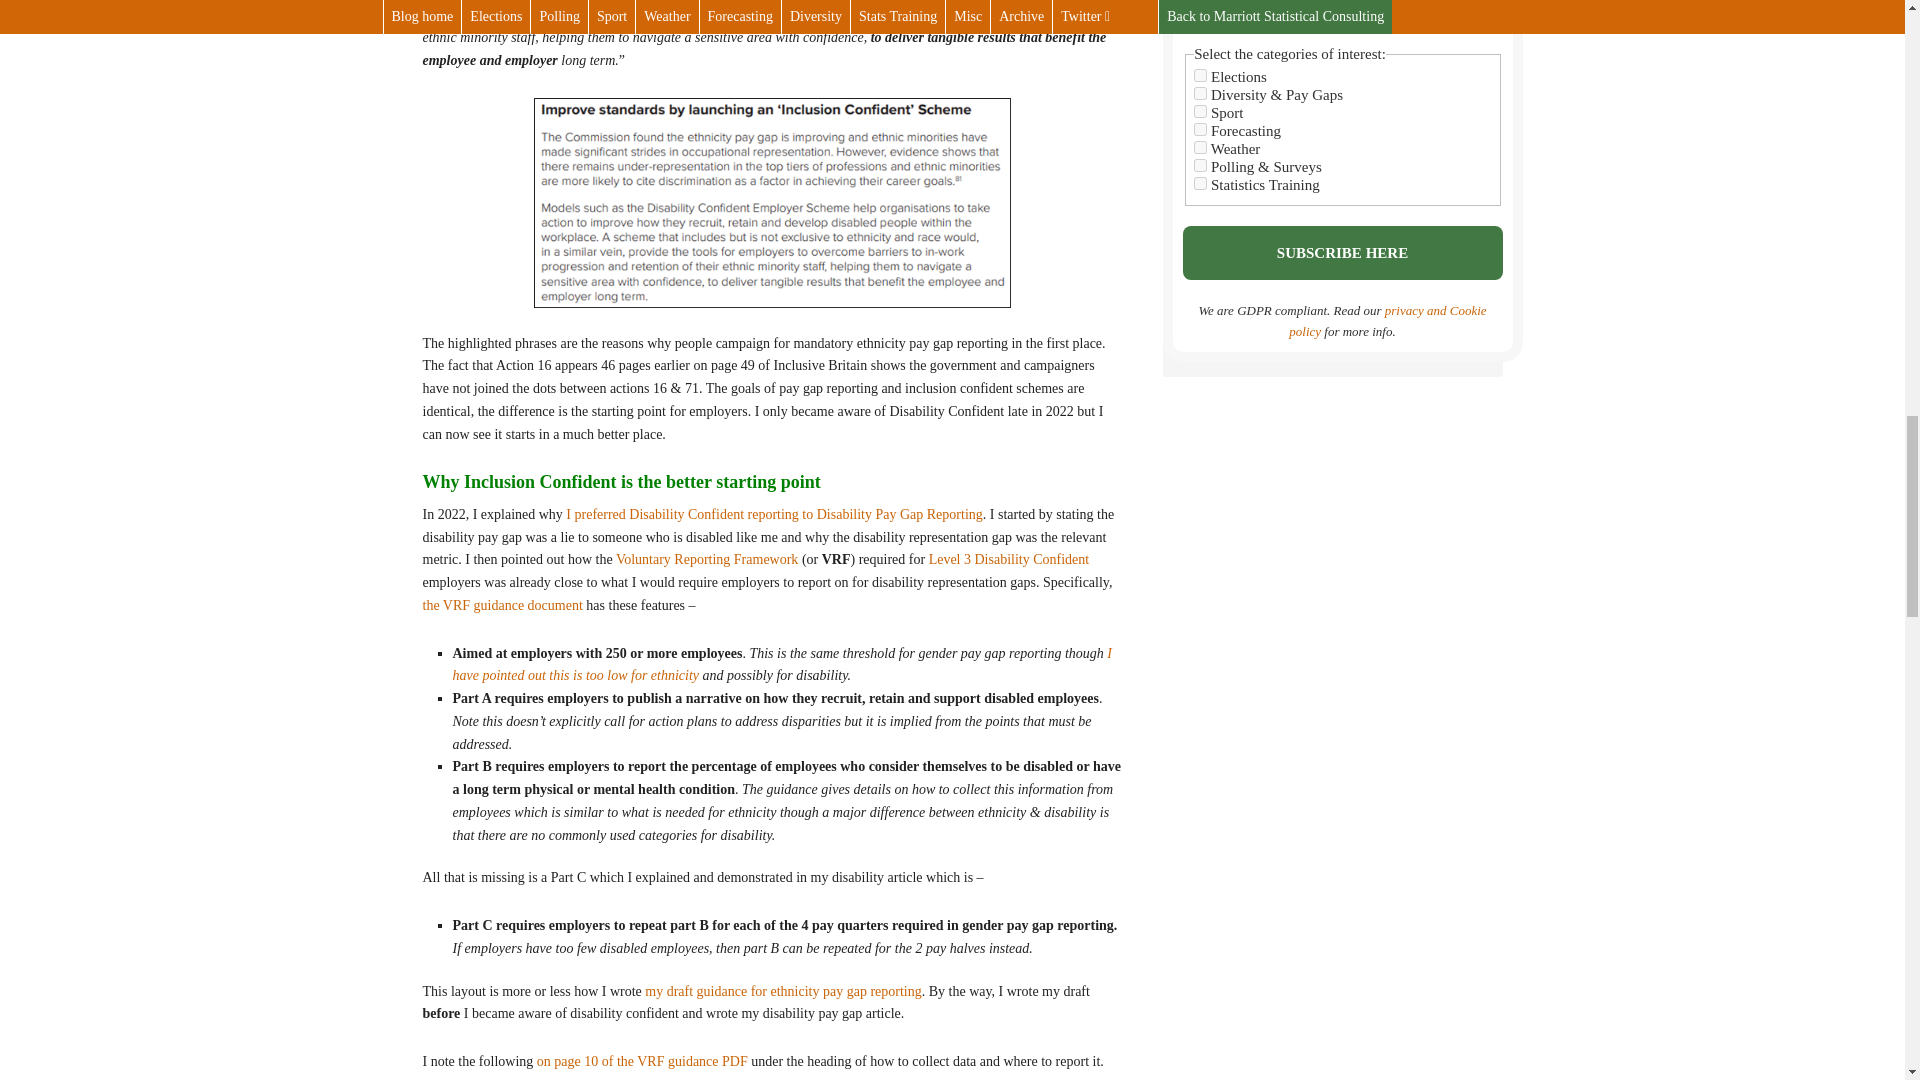 The height and width of the screenshot is (1080, 1920). What do you see at coordinates (1200, 164) in the screenshot?
I see `7` at bounding box center [1200, 164].